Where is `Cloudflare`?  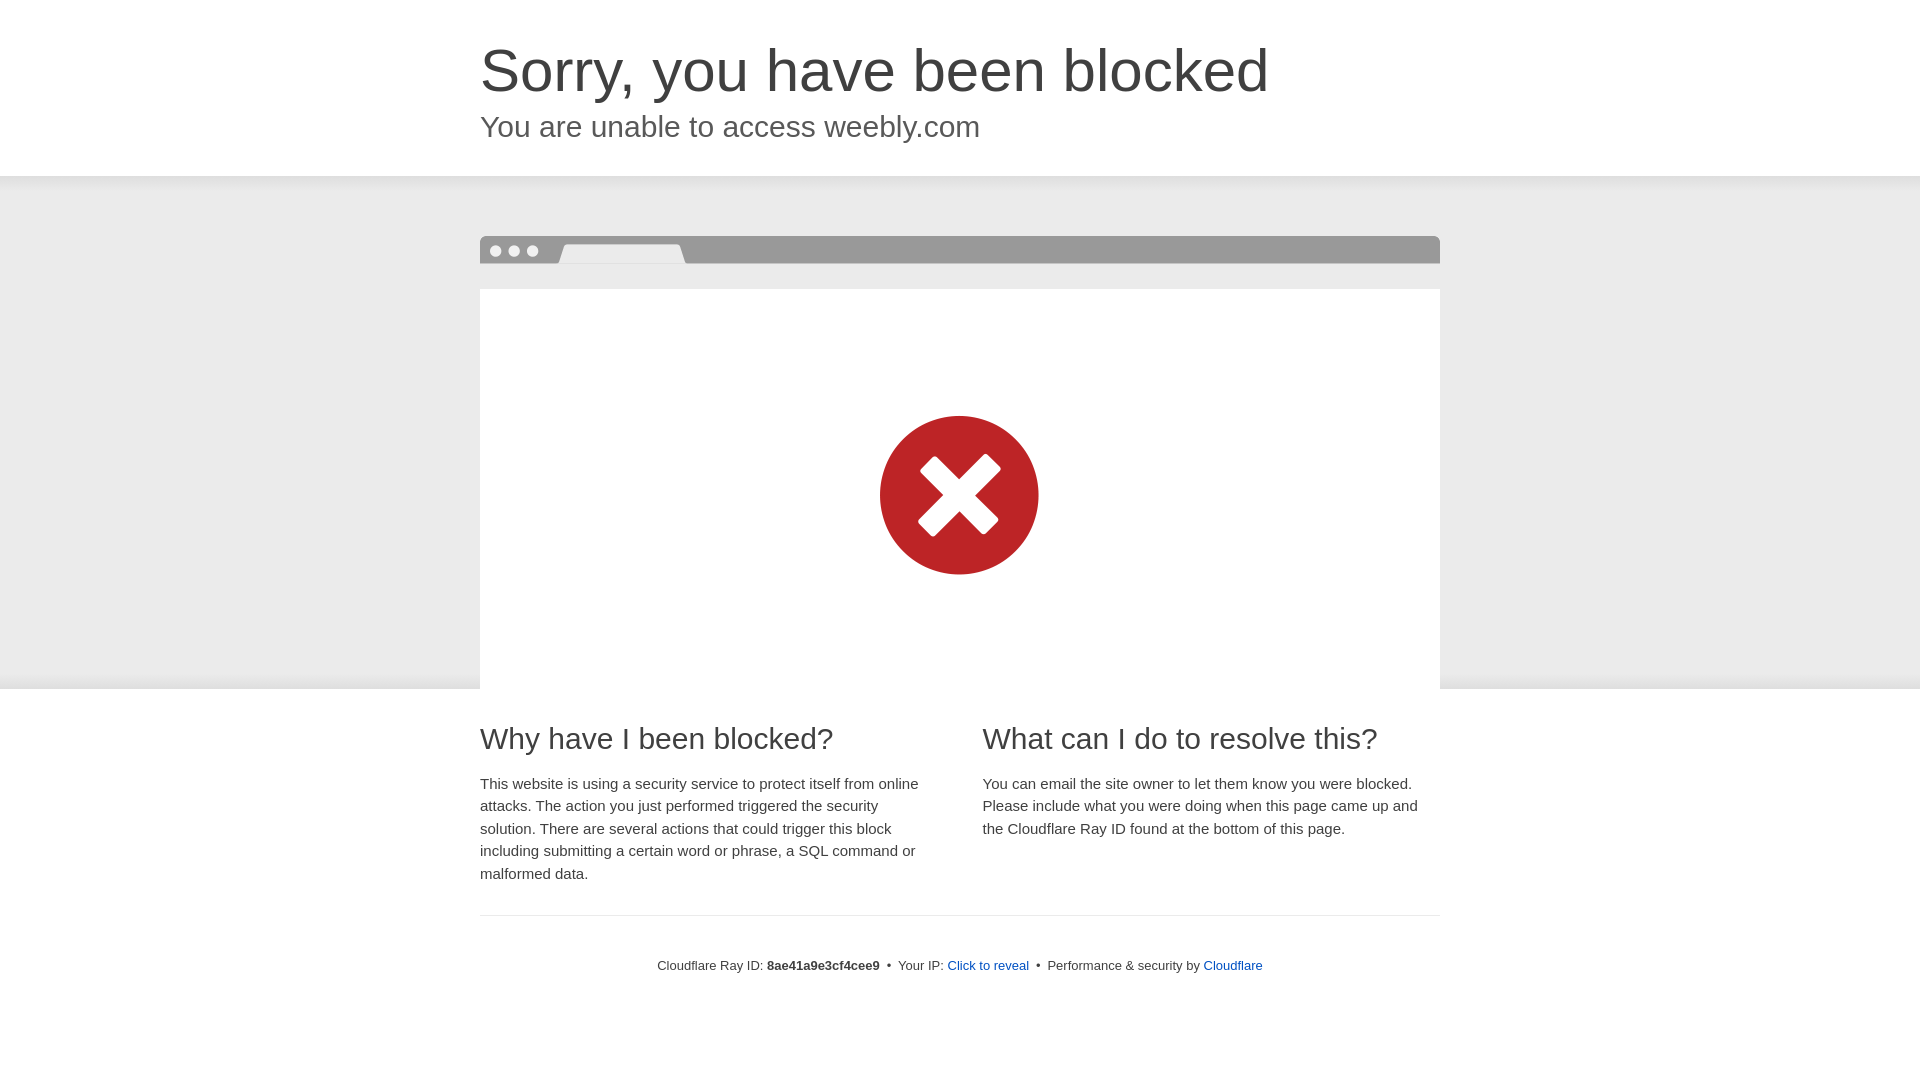 Cloudflare is located at coordinates (1233, 965).